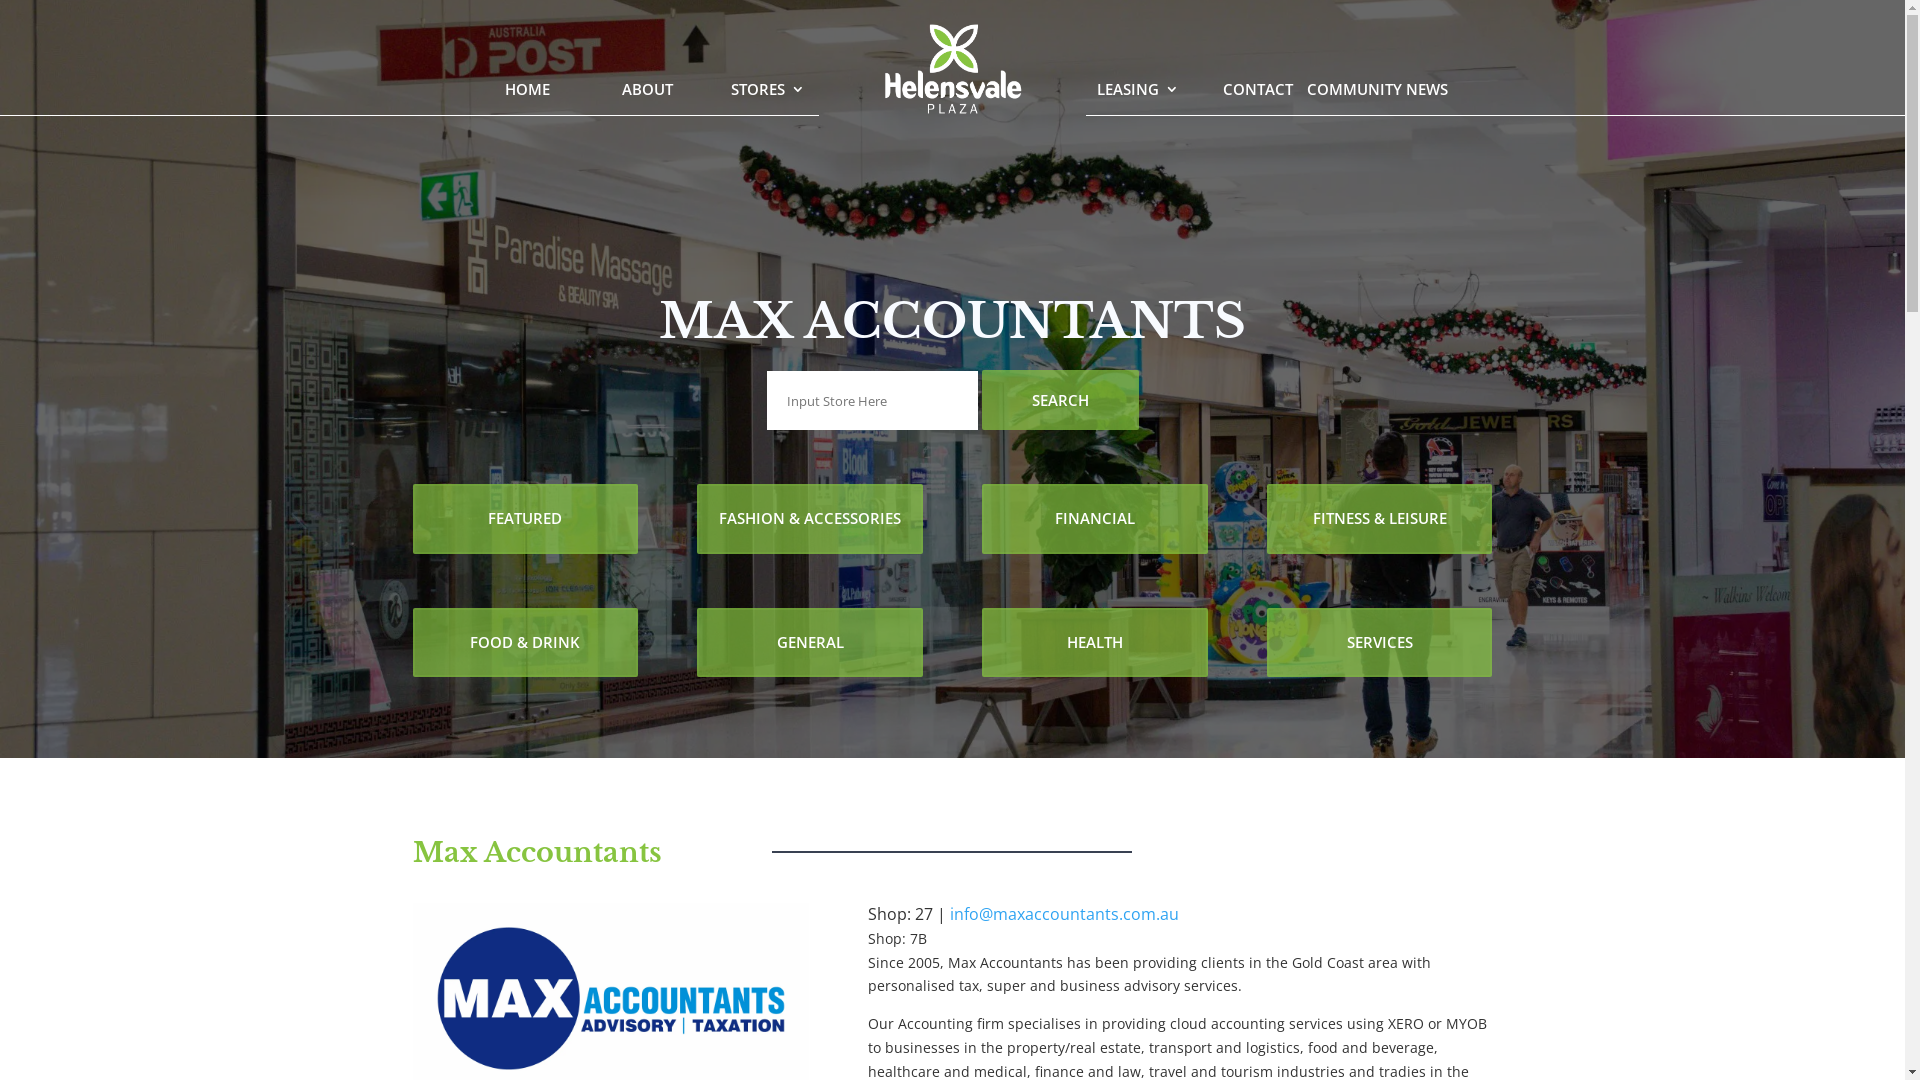  Describe the element at coordinates (1094, 519) in the screenshot. I see `FINANCIAL` at that location.